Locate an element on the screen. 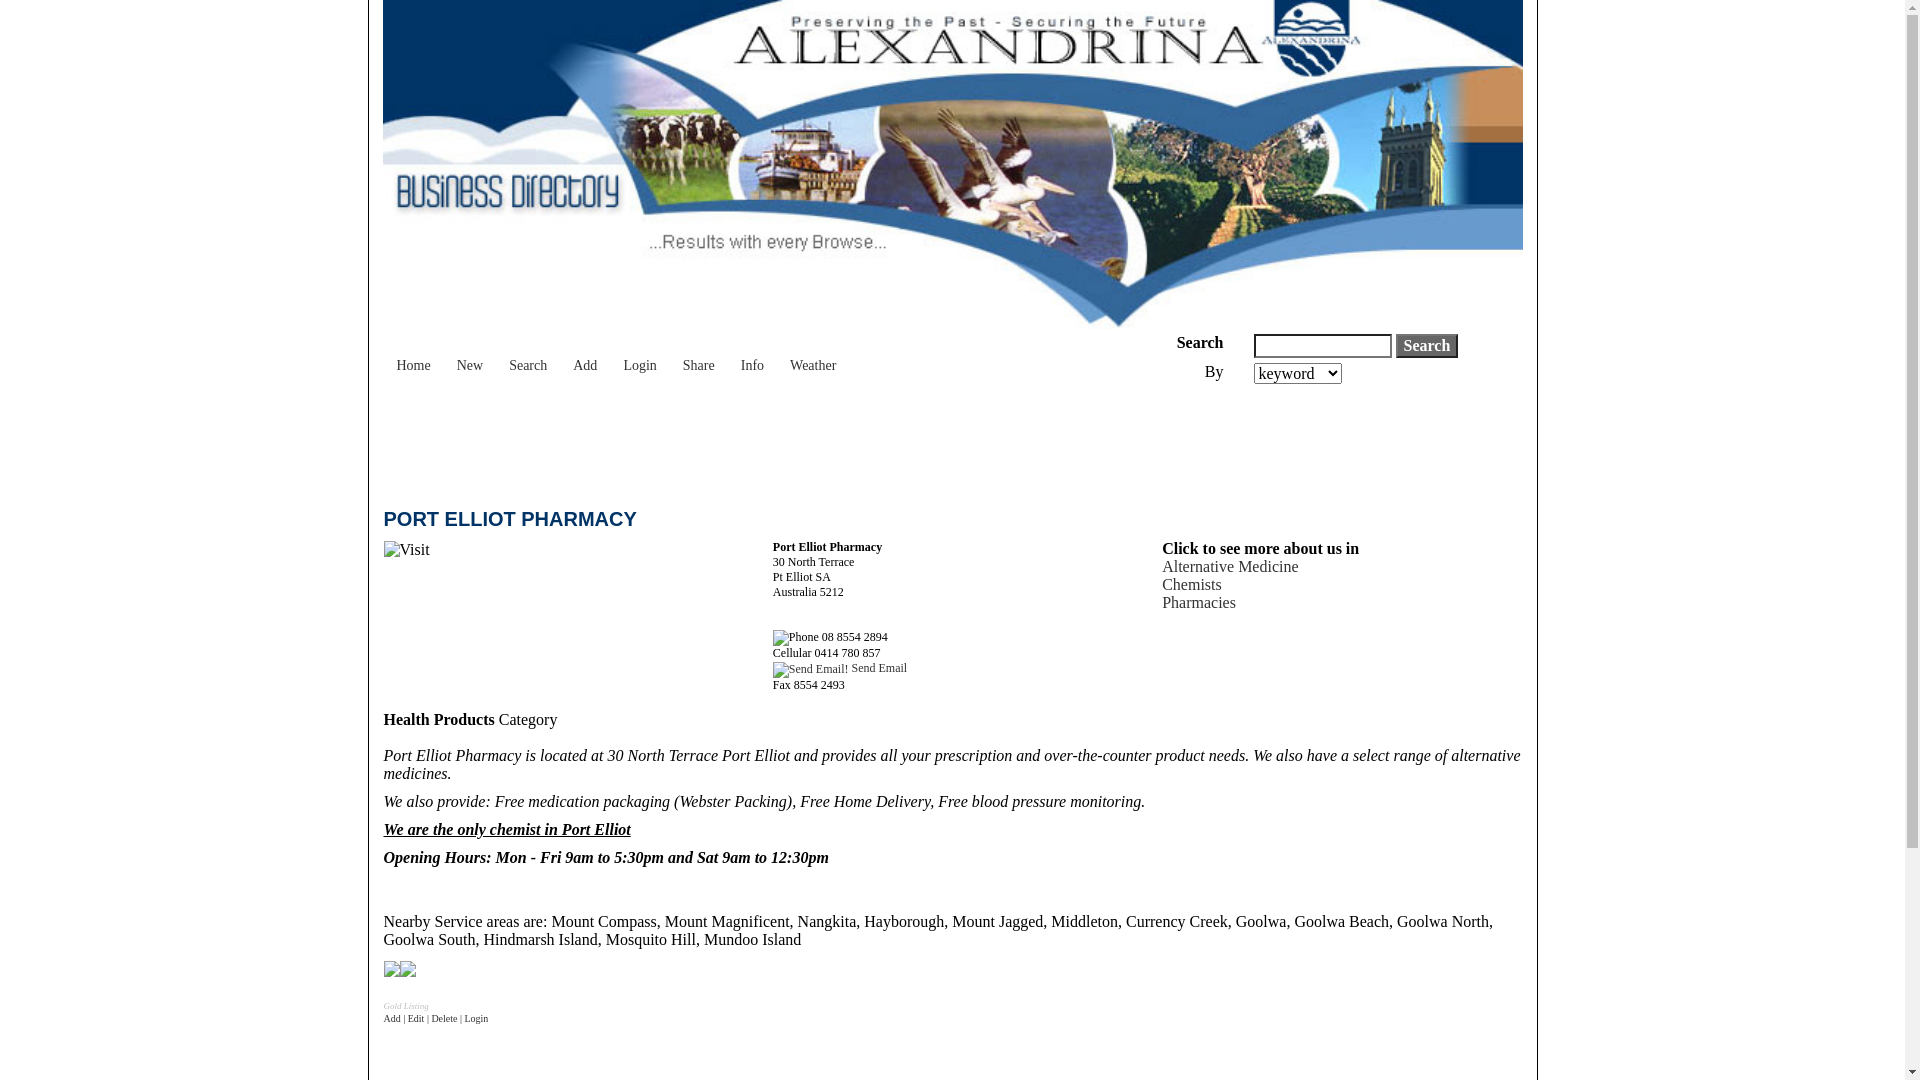 This screenshot has height=1080, width=1920. Search is located at coordinates (528, 356).